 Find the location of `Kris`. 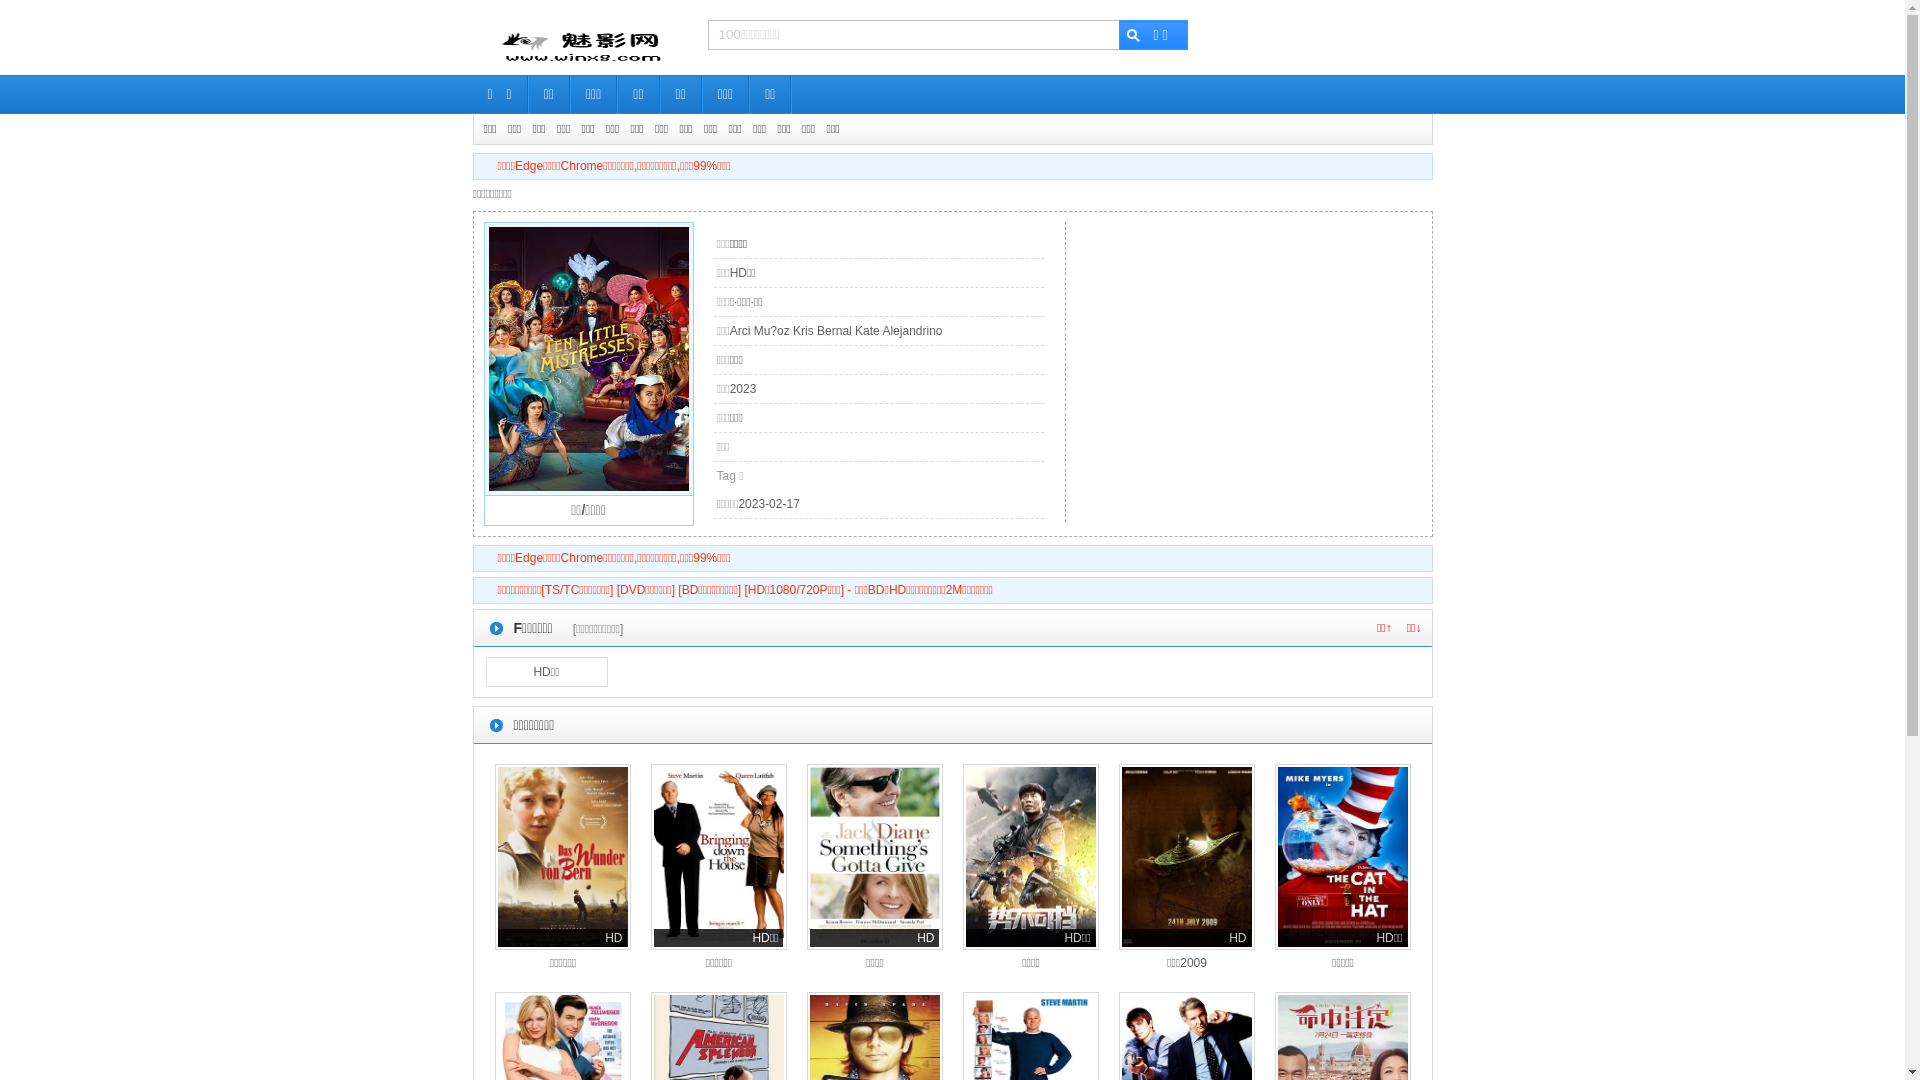

Kris is located at coordinates (804, 331).